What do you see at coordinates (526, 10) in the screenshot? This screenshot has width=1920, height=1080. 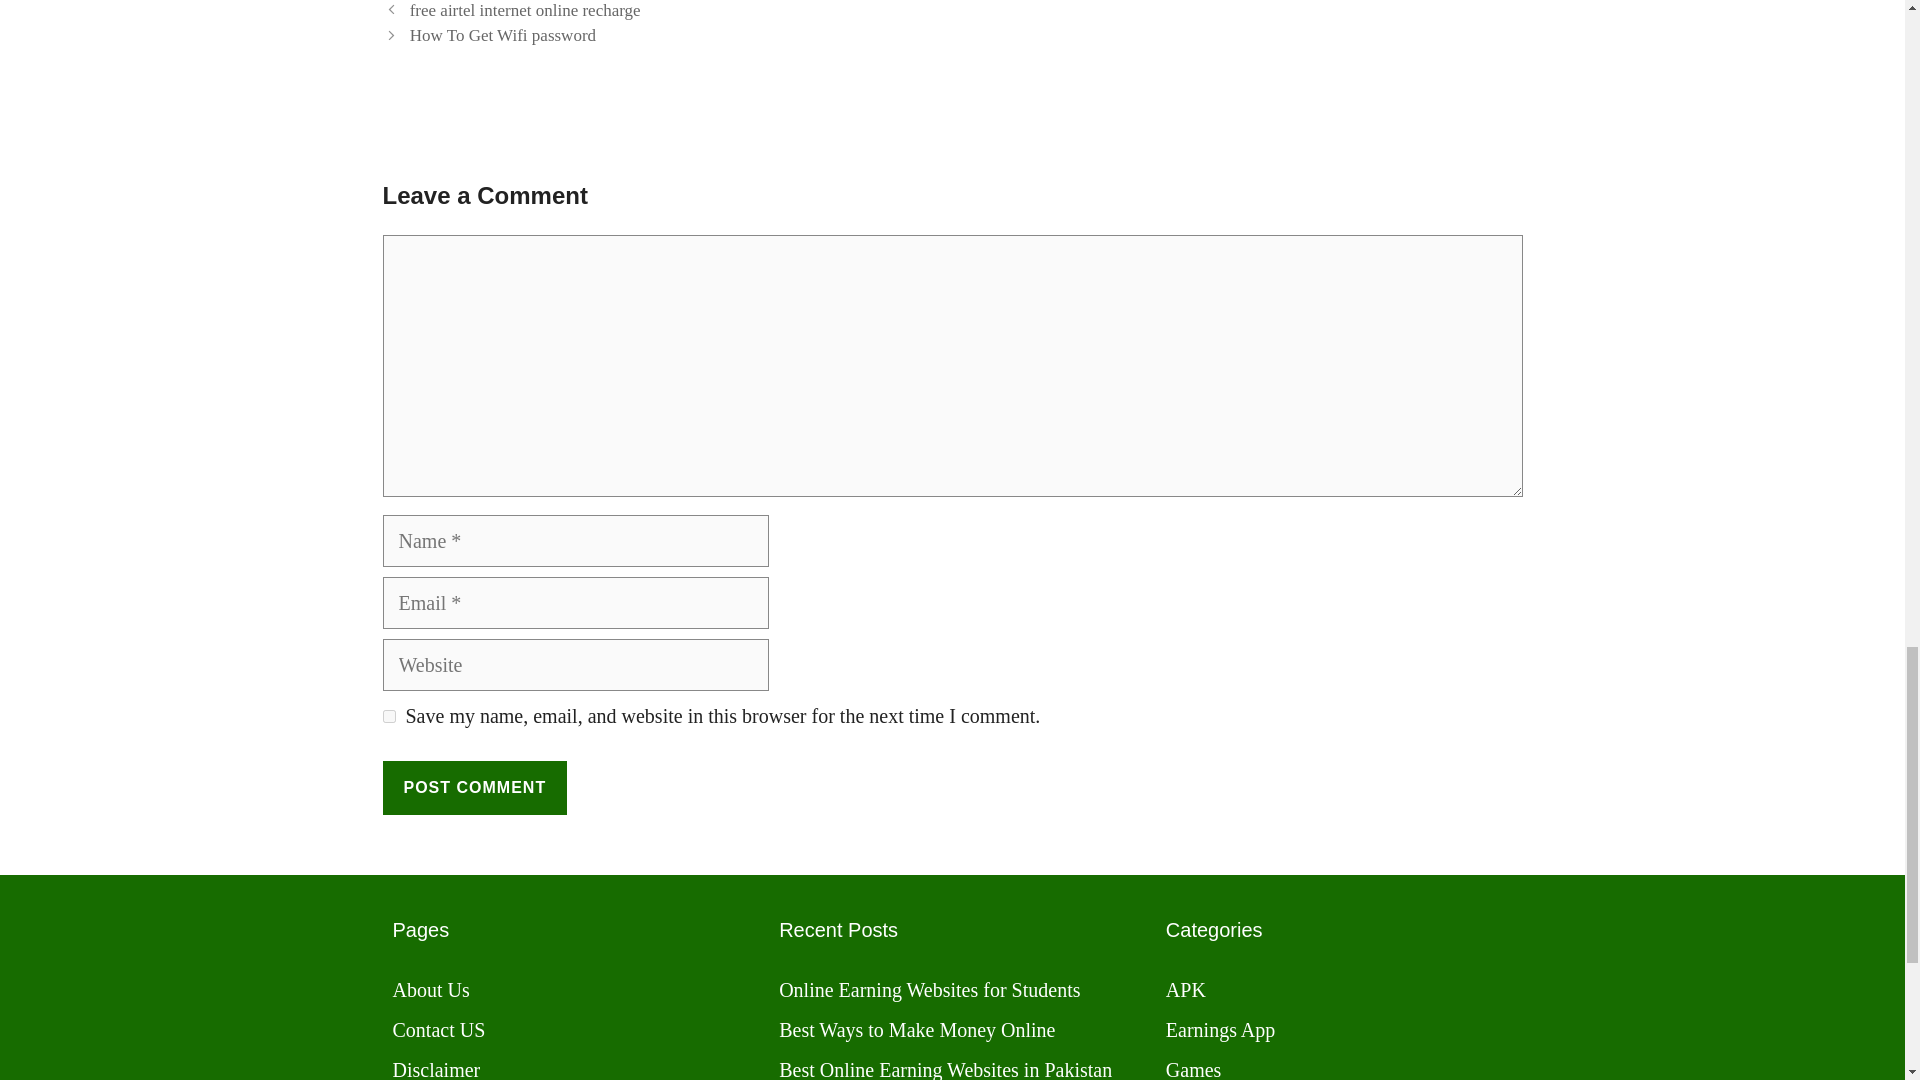 I see `free airtel internet online recharge` at bounding box center [526, 10].